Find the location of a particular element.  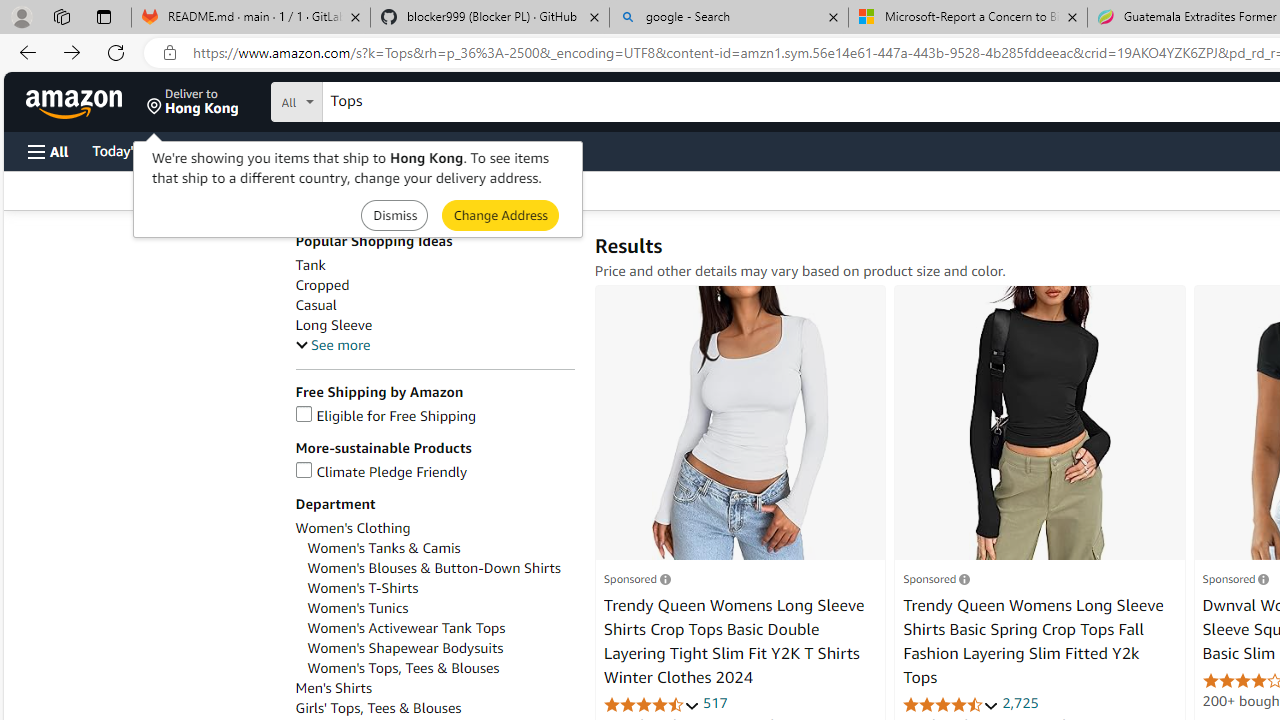

Submit is located at coordinates (500, 214).